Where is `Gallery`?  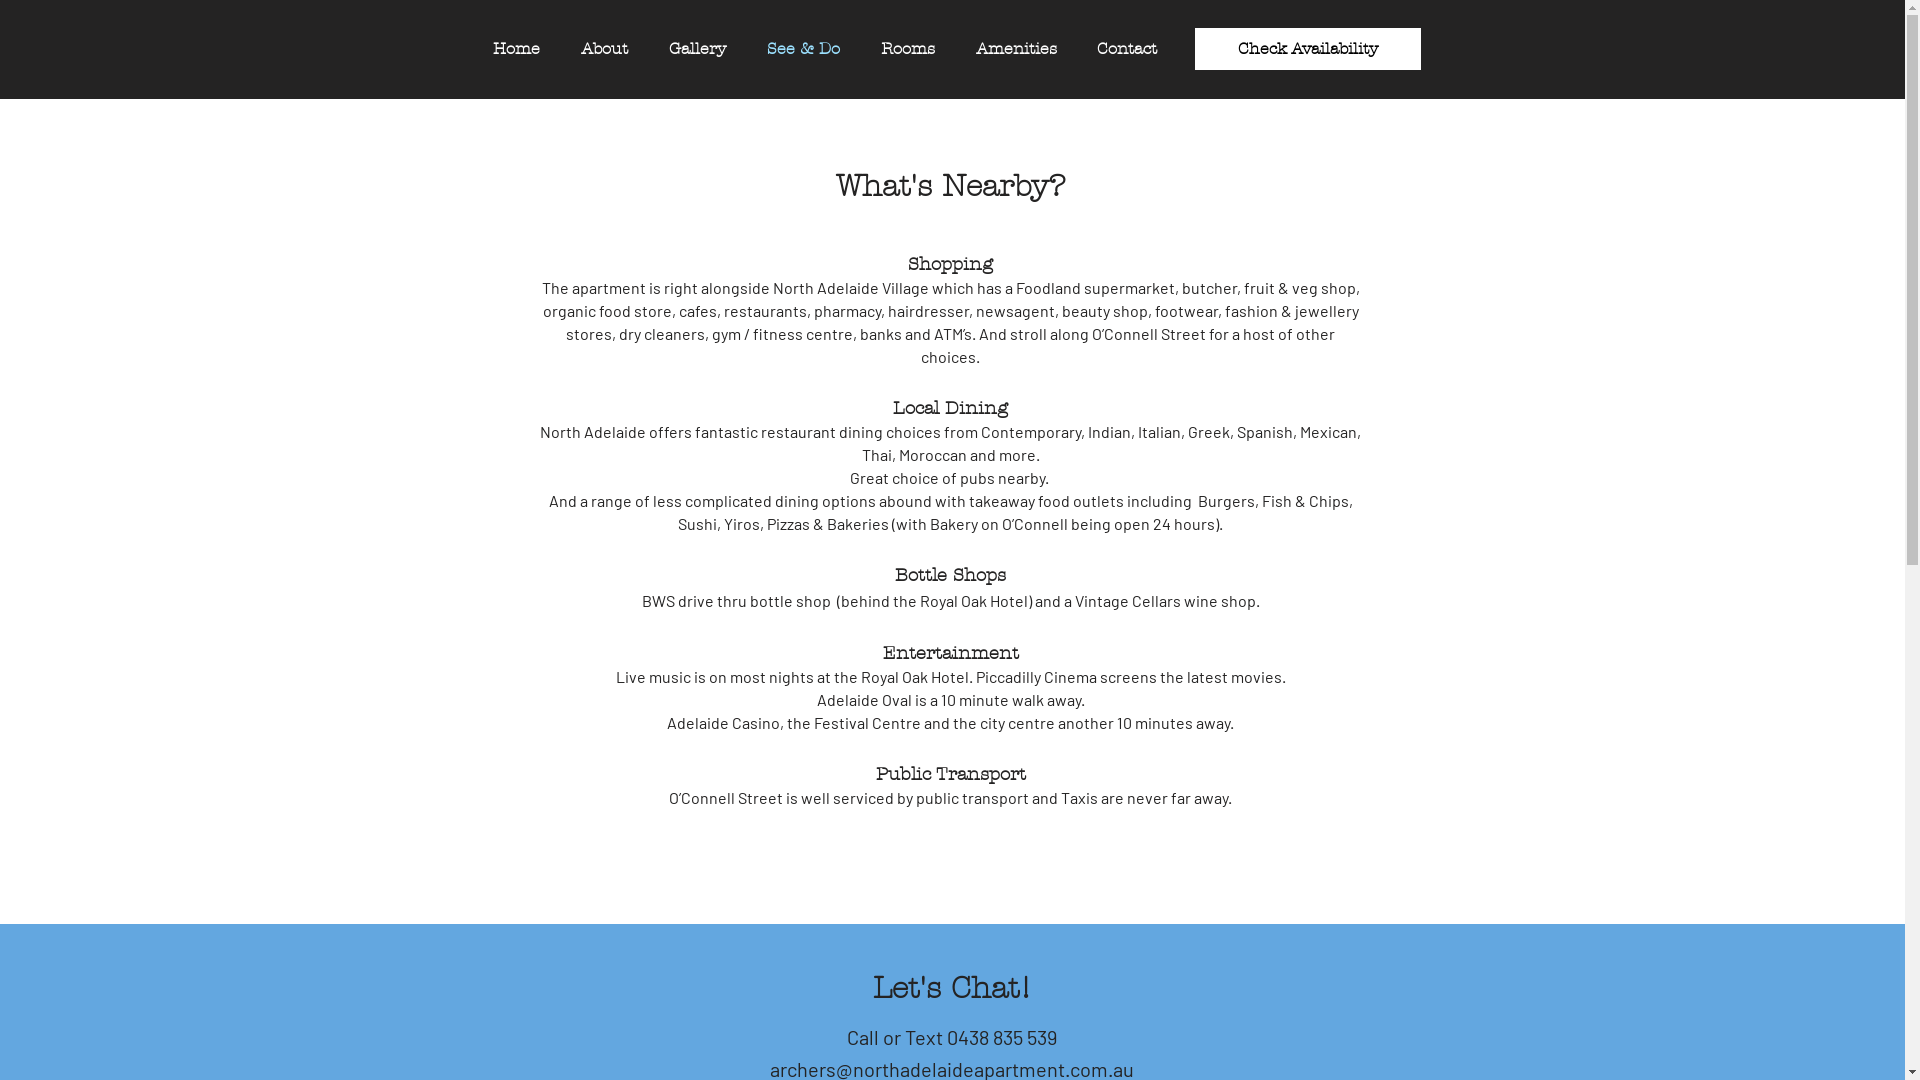
Gallery is located at coordinates (697, 49).